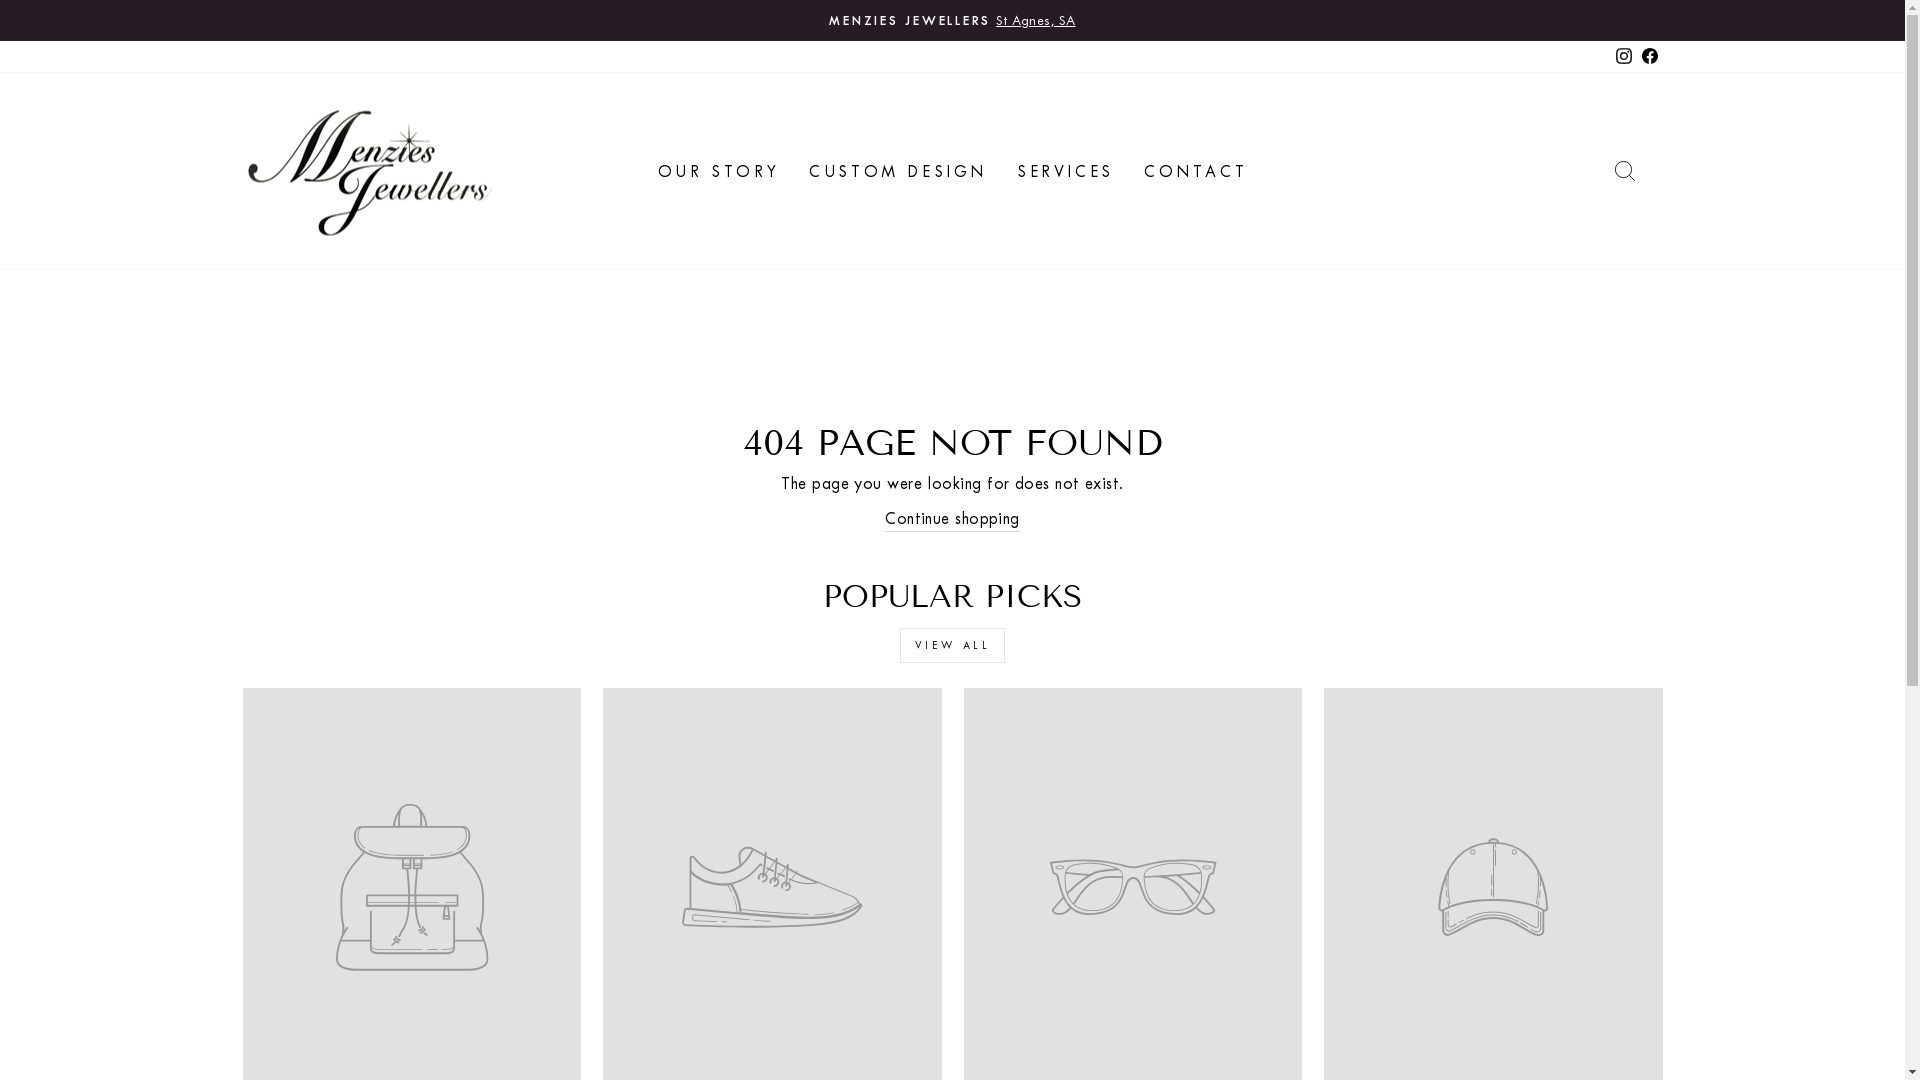 The height and width of the screenshot is (1080, 1920). I want to click on Facebook, so click(1649, 56).